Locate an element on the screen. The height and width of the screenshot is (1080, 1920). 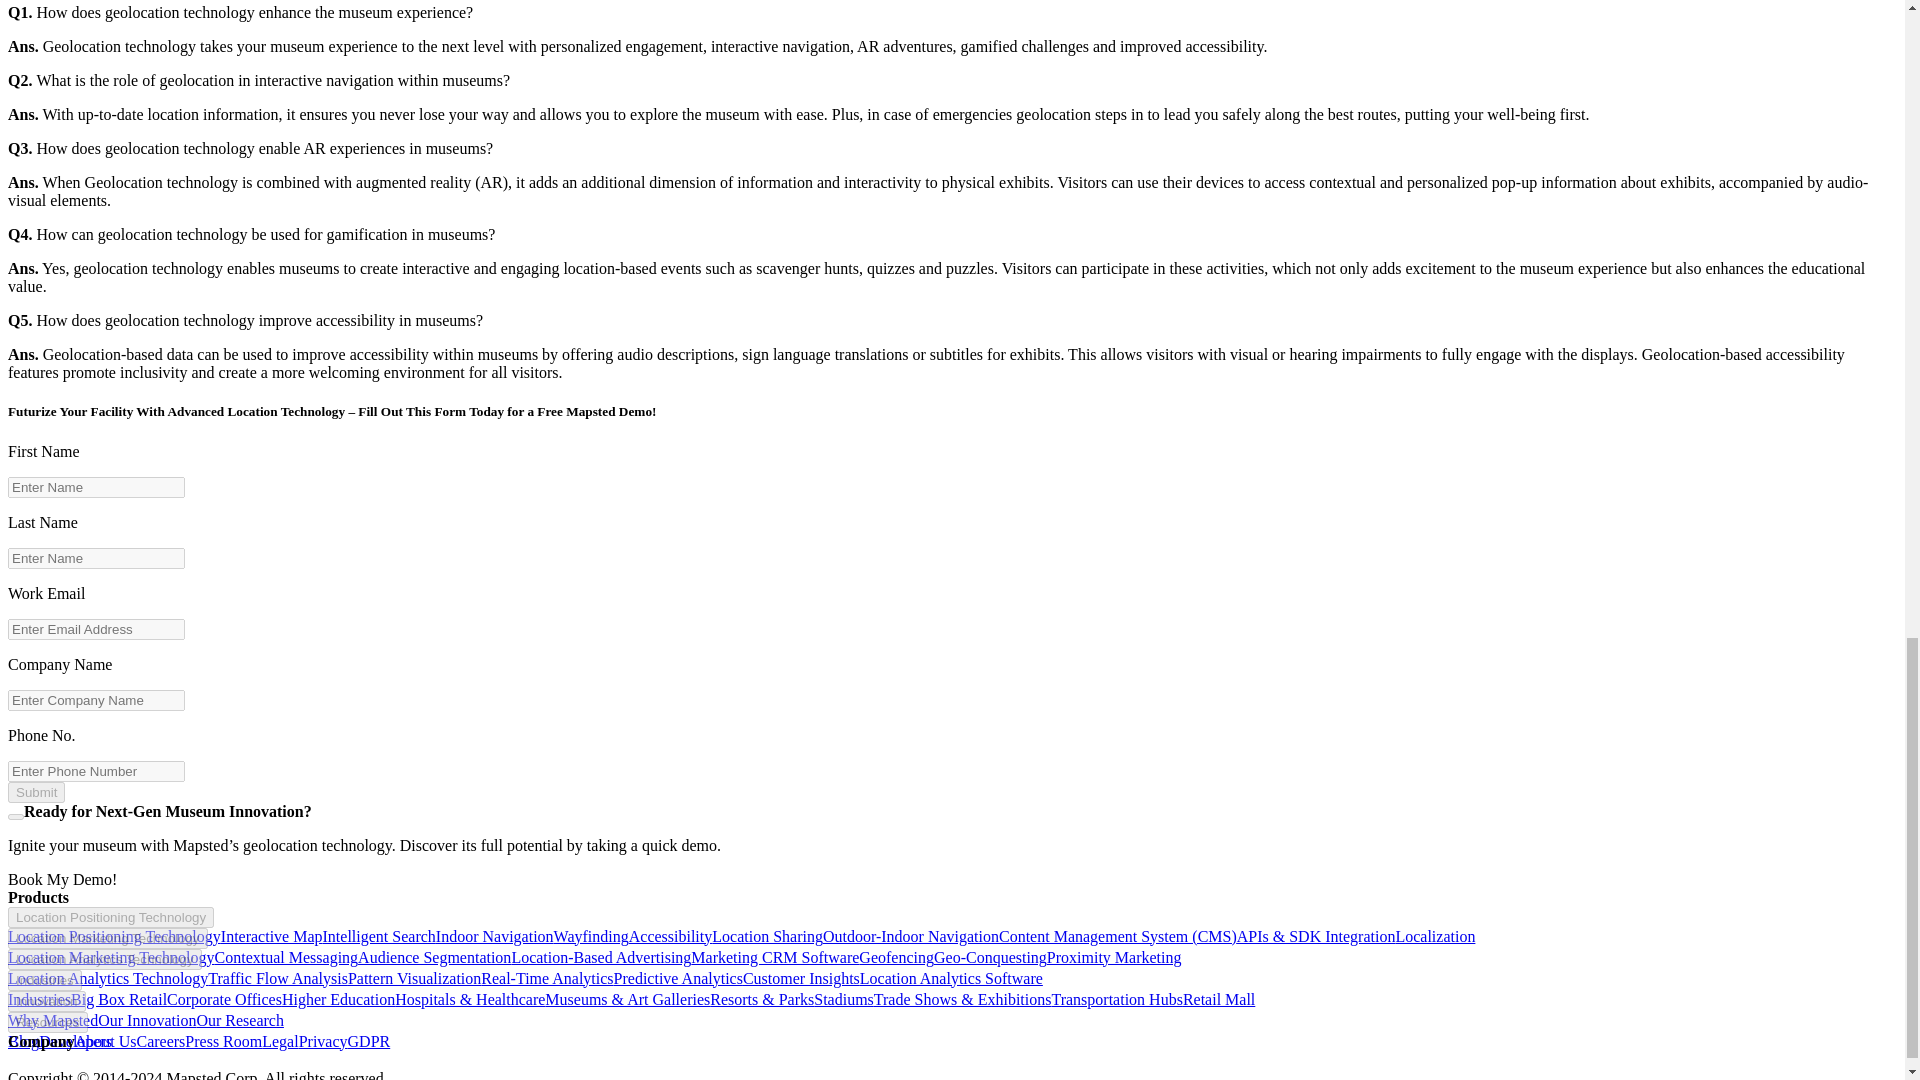
Location Positioning Technology is located at coordinates (110, 917).